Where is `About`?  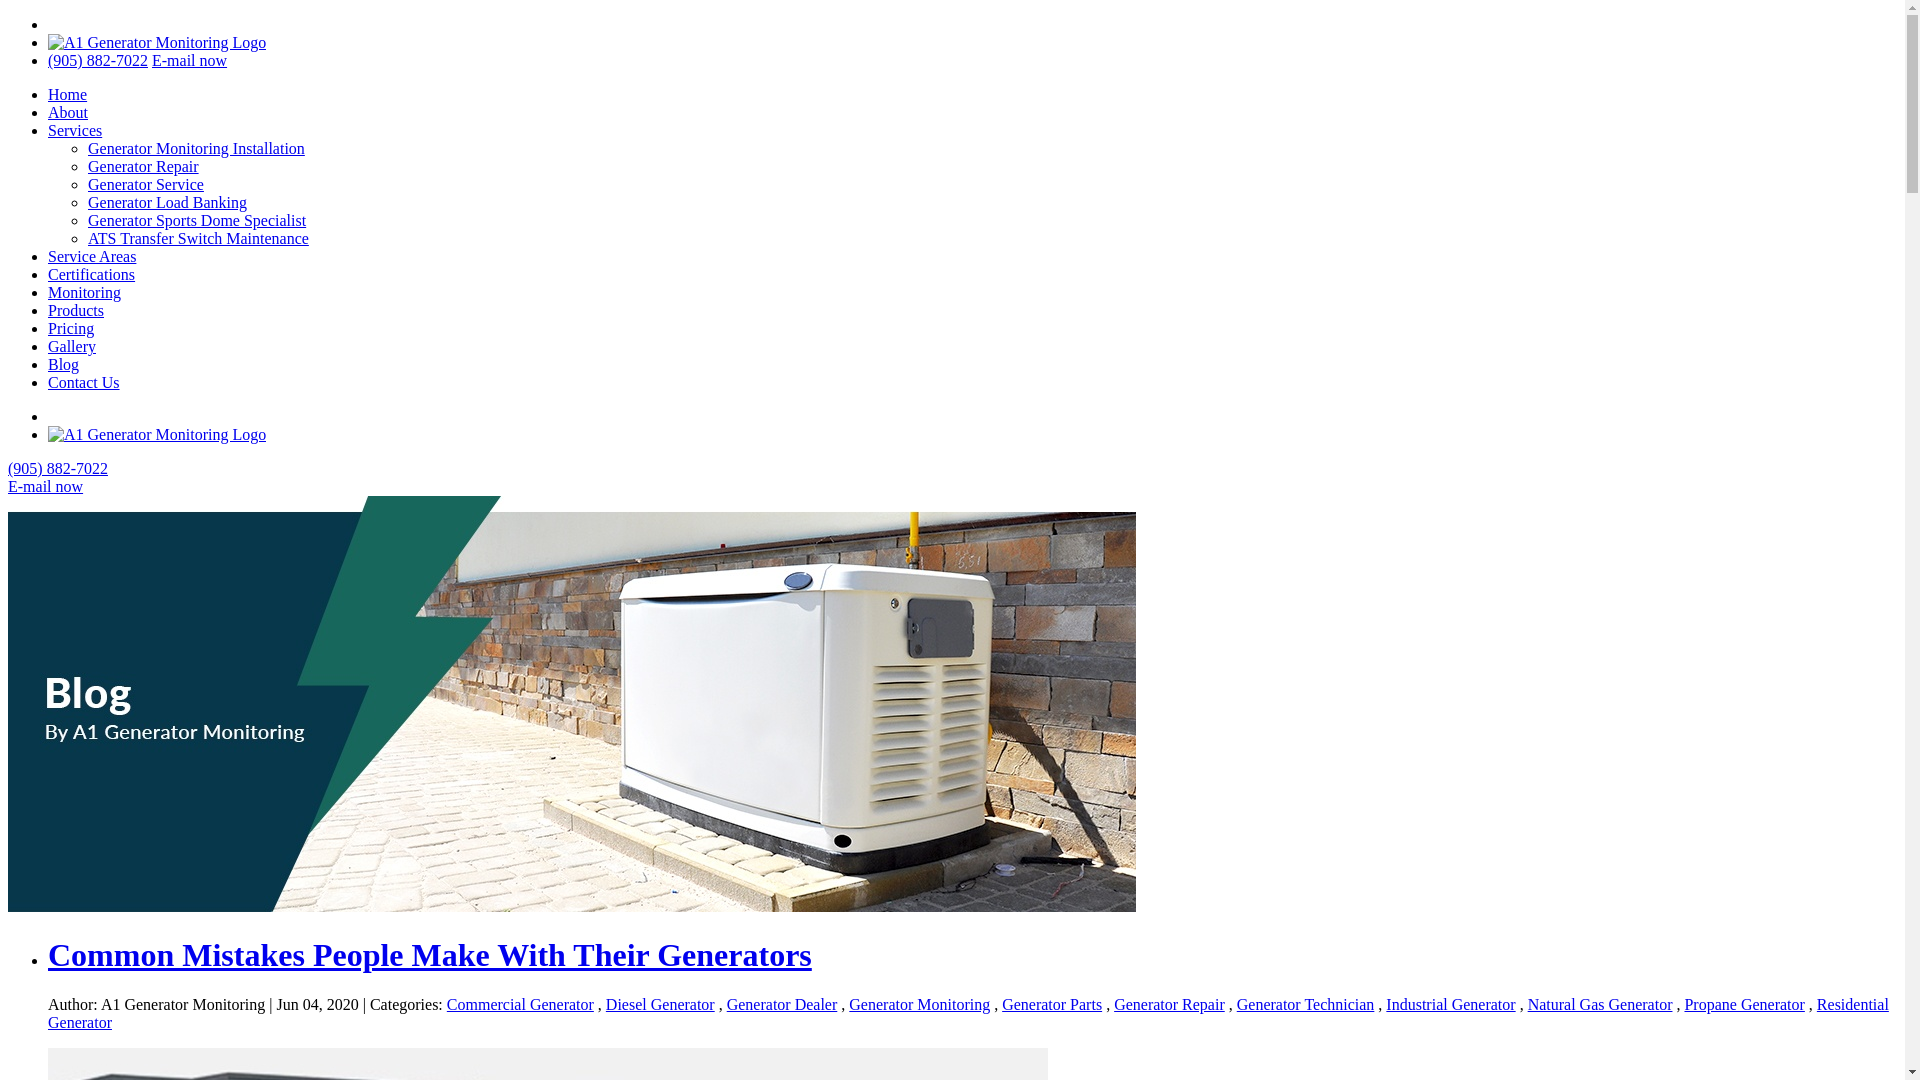
About is located at coordinates (68, 112).